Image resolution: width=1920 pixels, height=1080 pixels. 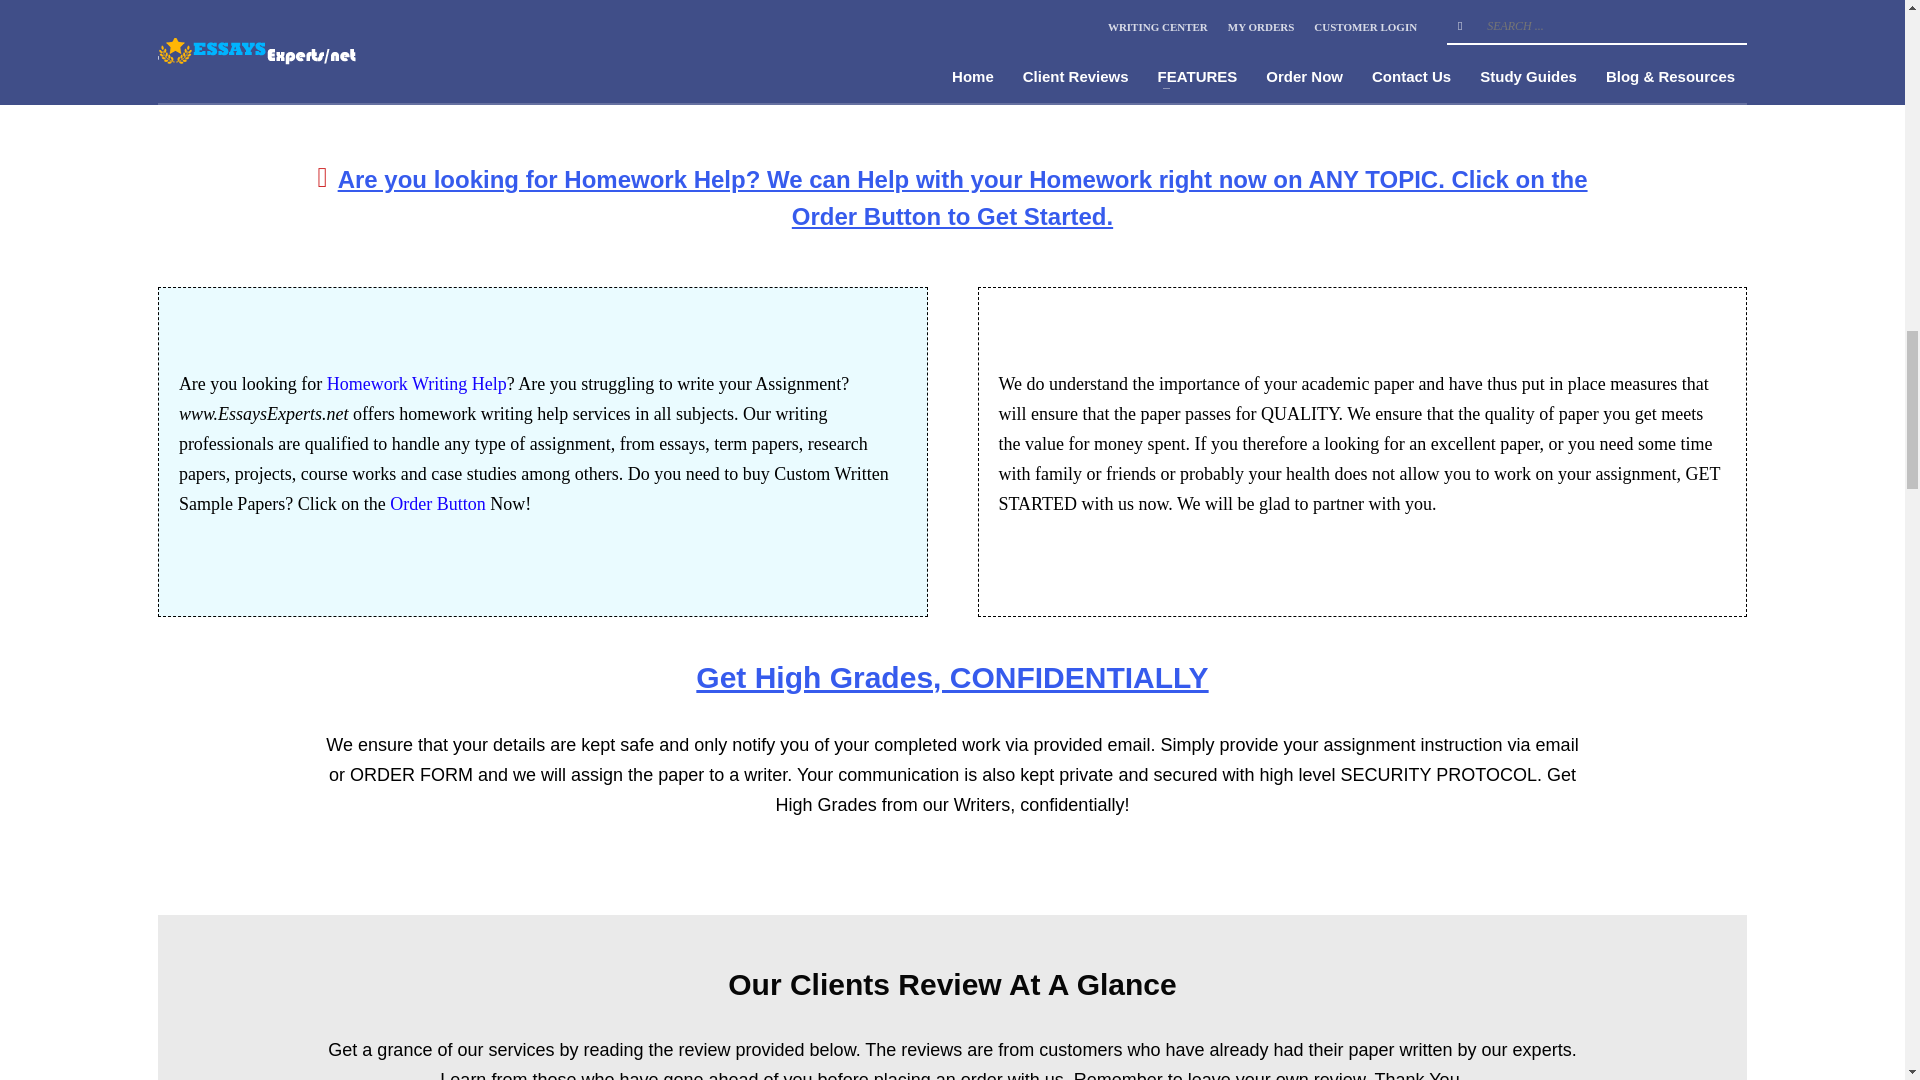 What do you see at coordinates (437, 504) in the screenshot?
I see `Order Button` at bounding box center [437, 504].